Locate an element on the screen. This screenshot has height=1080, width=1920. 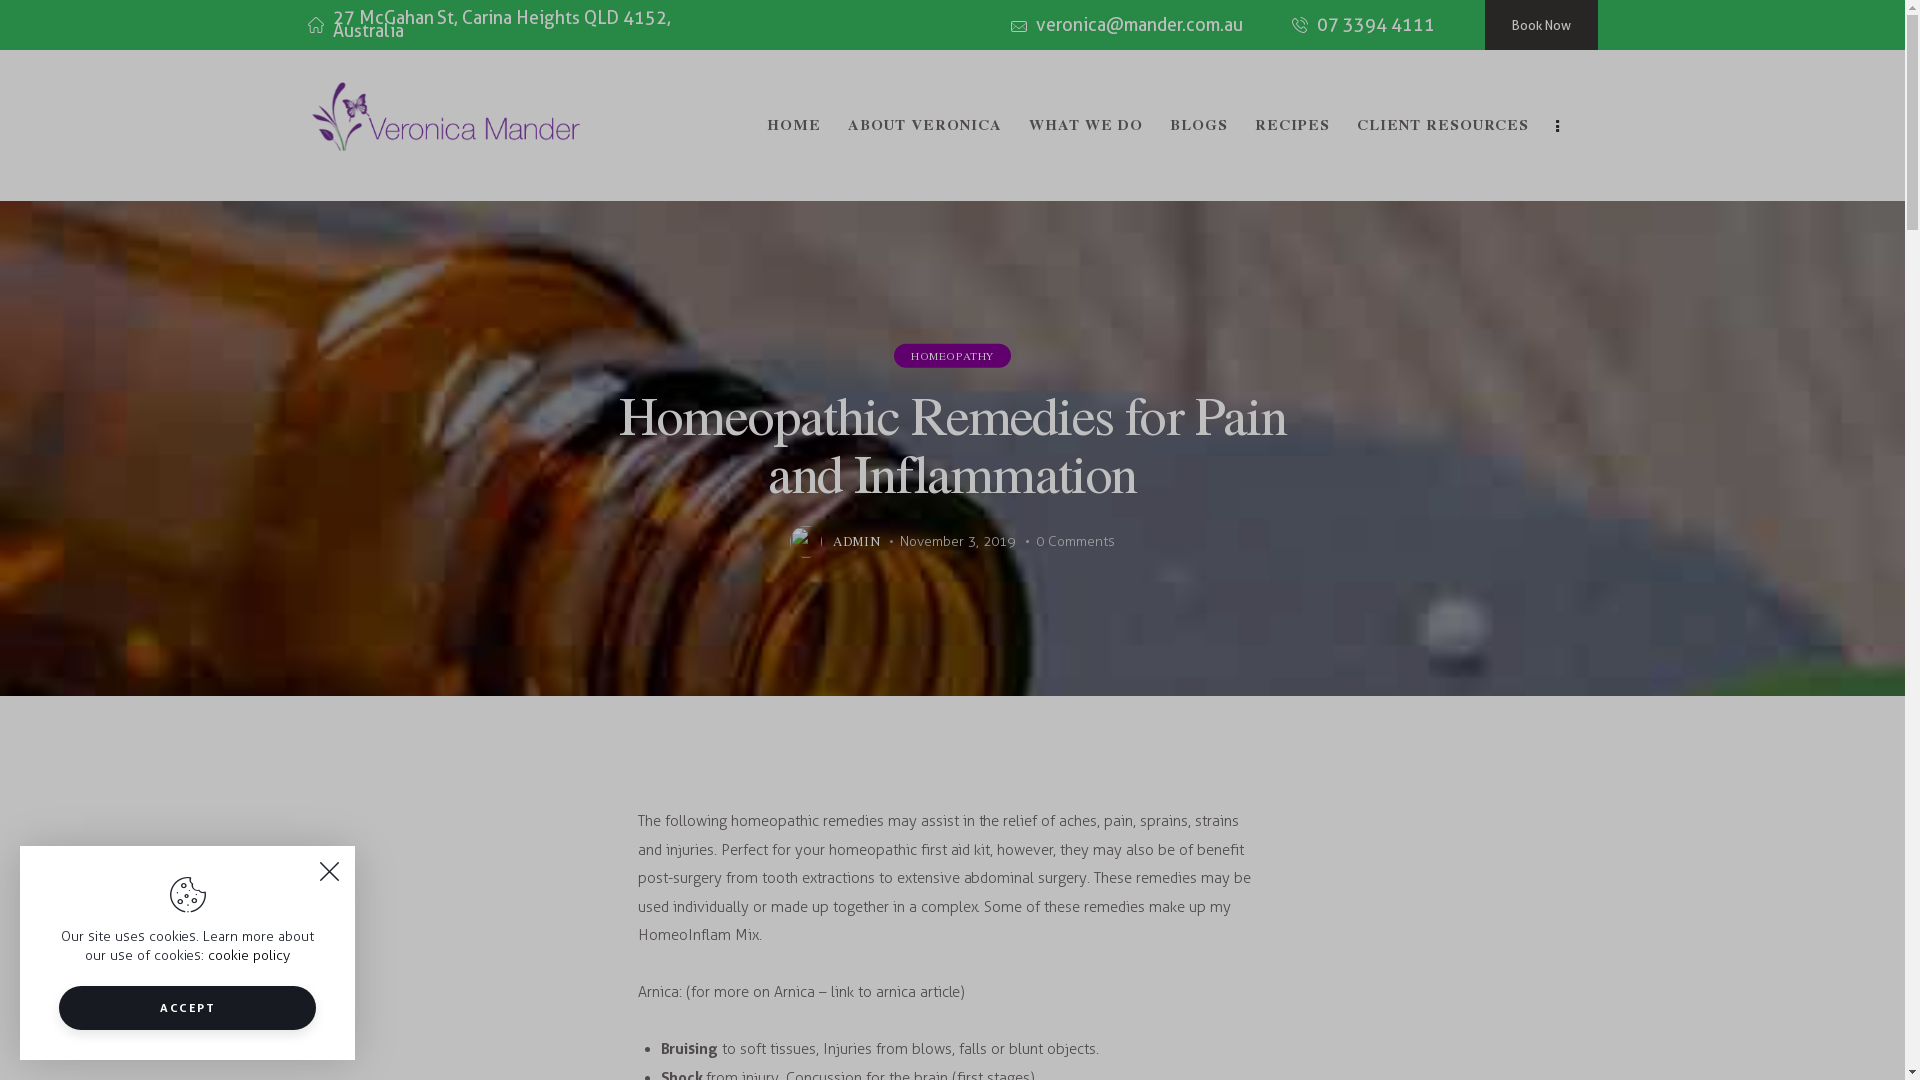
07 3394 4111 is located at coordinates (1364, 25).